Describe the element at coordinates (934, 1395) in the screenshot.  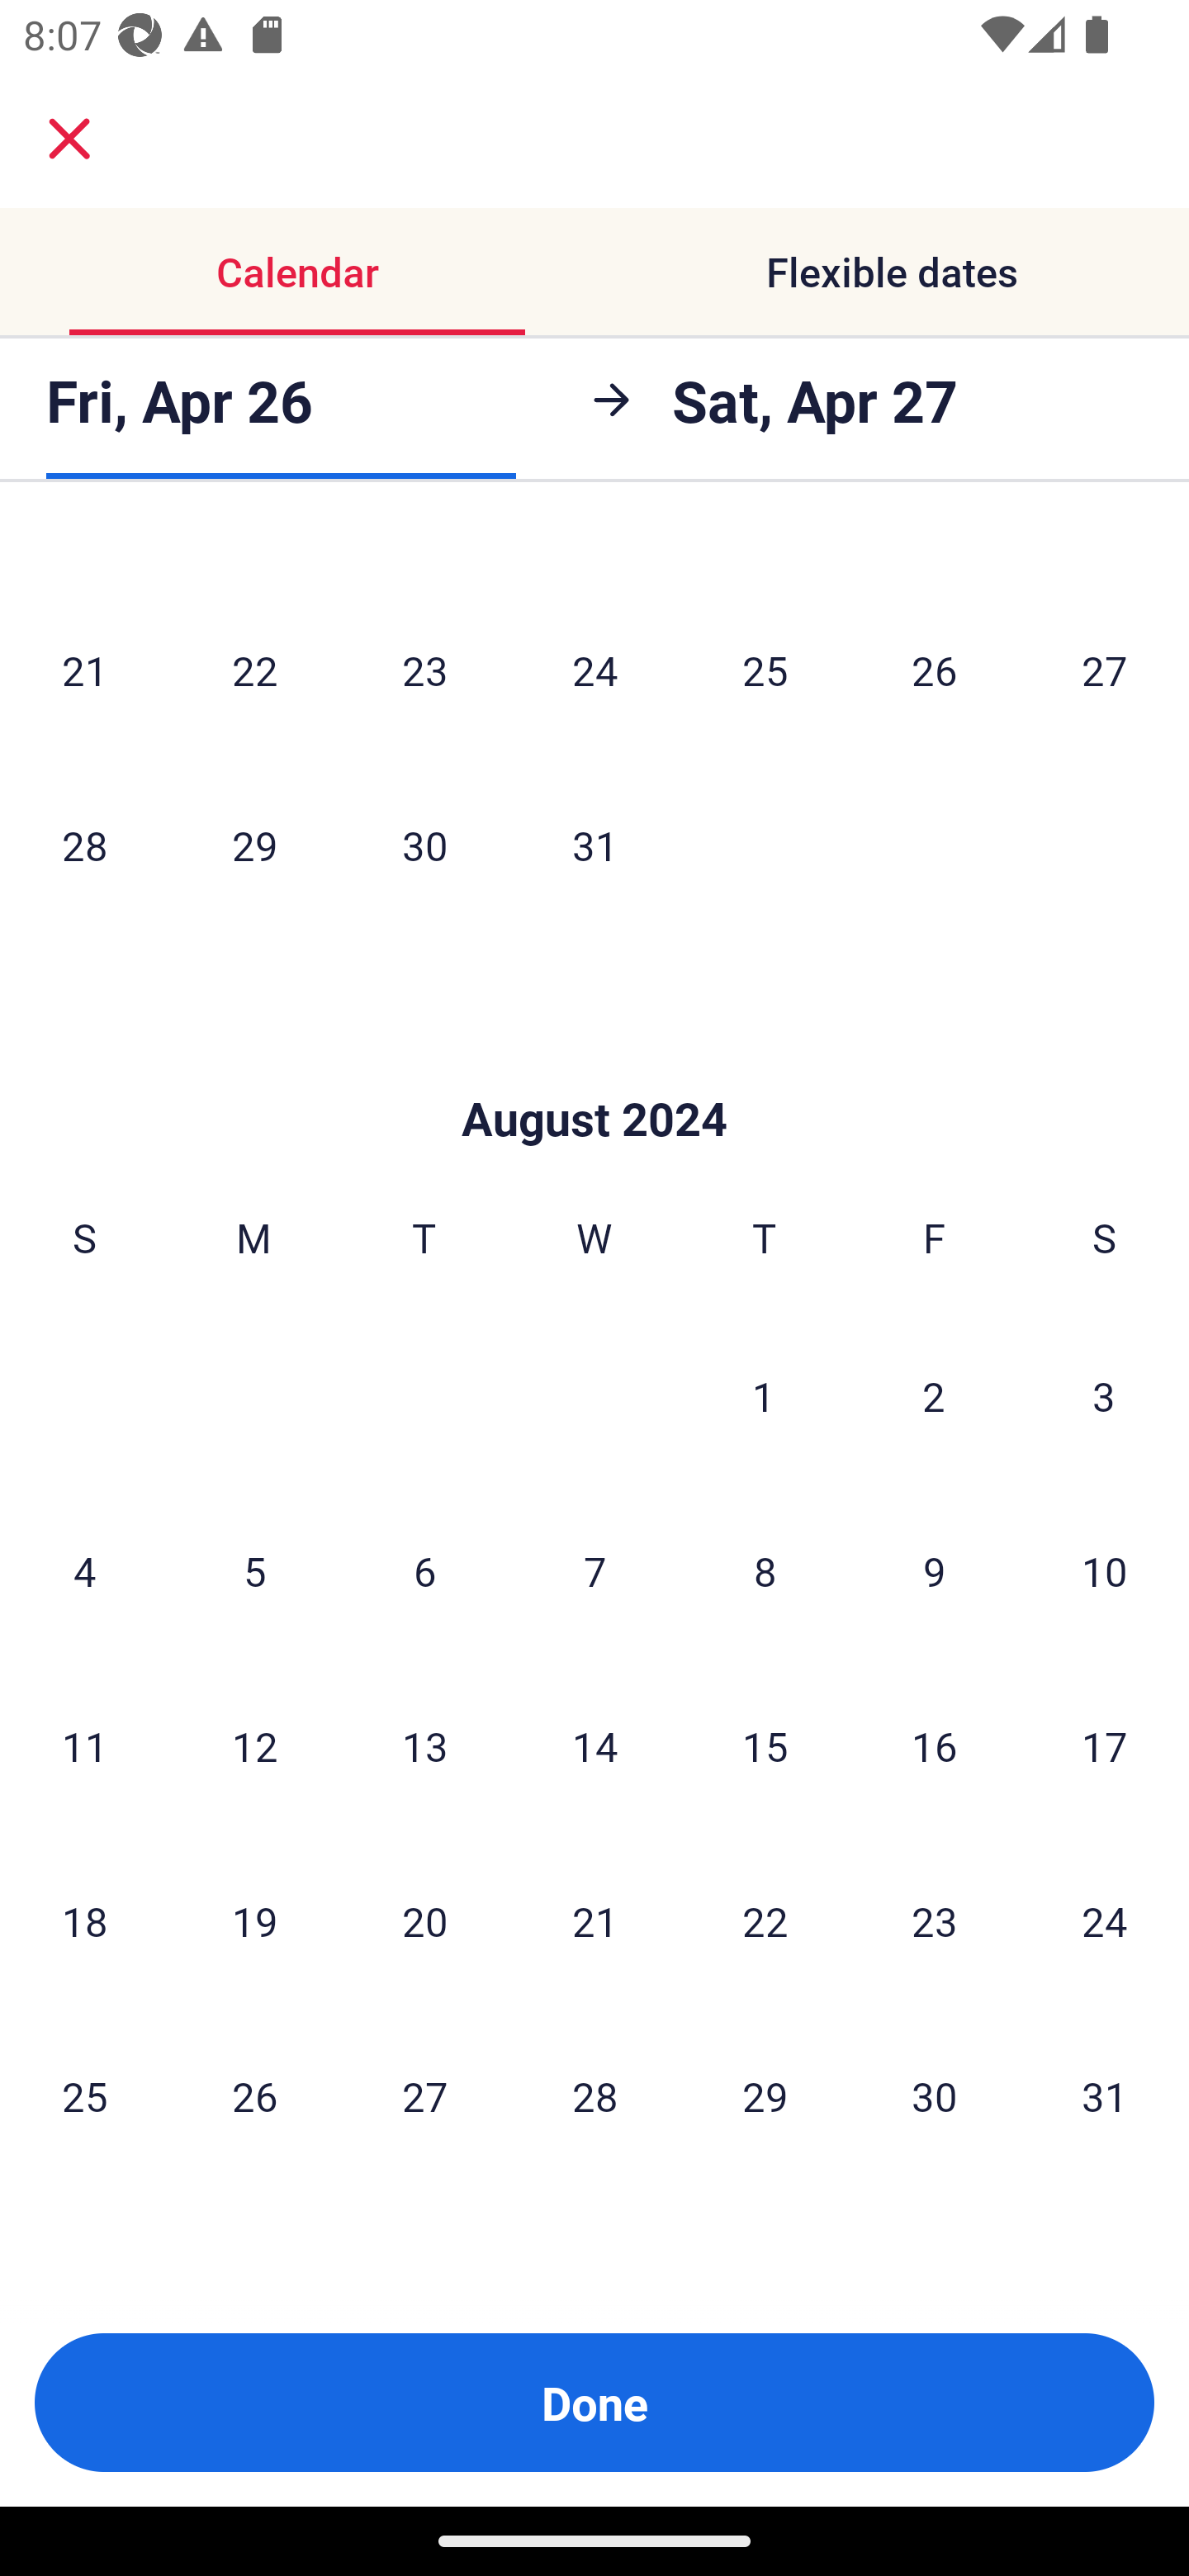
I see `2 Friday, August 2, 2024` at that location.